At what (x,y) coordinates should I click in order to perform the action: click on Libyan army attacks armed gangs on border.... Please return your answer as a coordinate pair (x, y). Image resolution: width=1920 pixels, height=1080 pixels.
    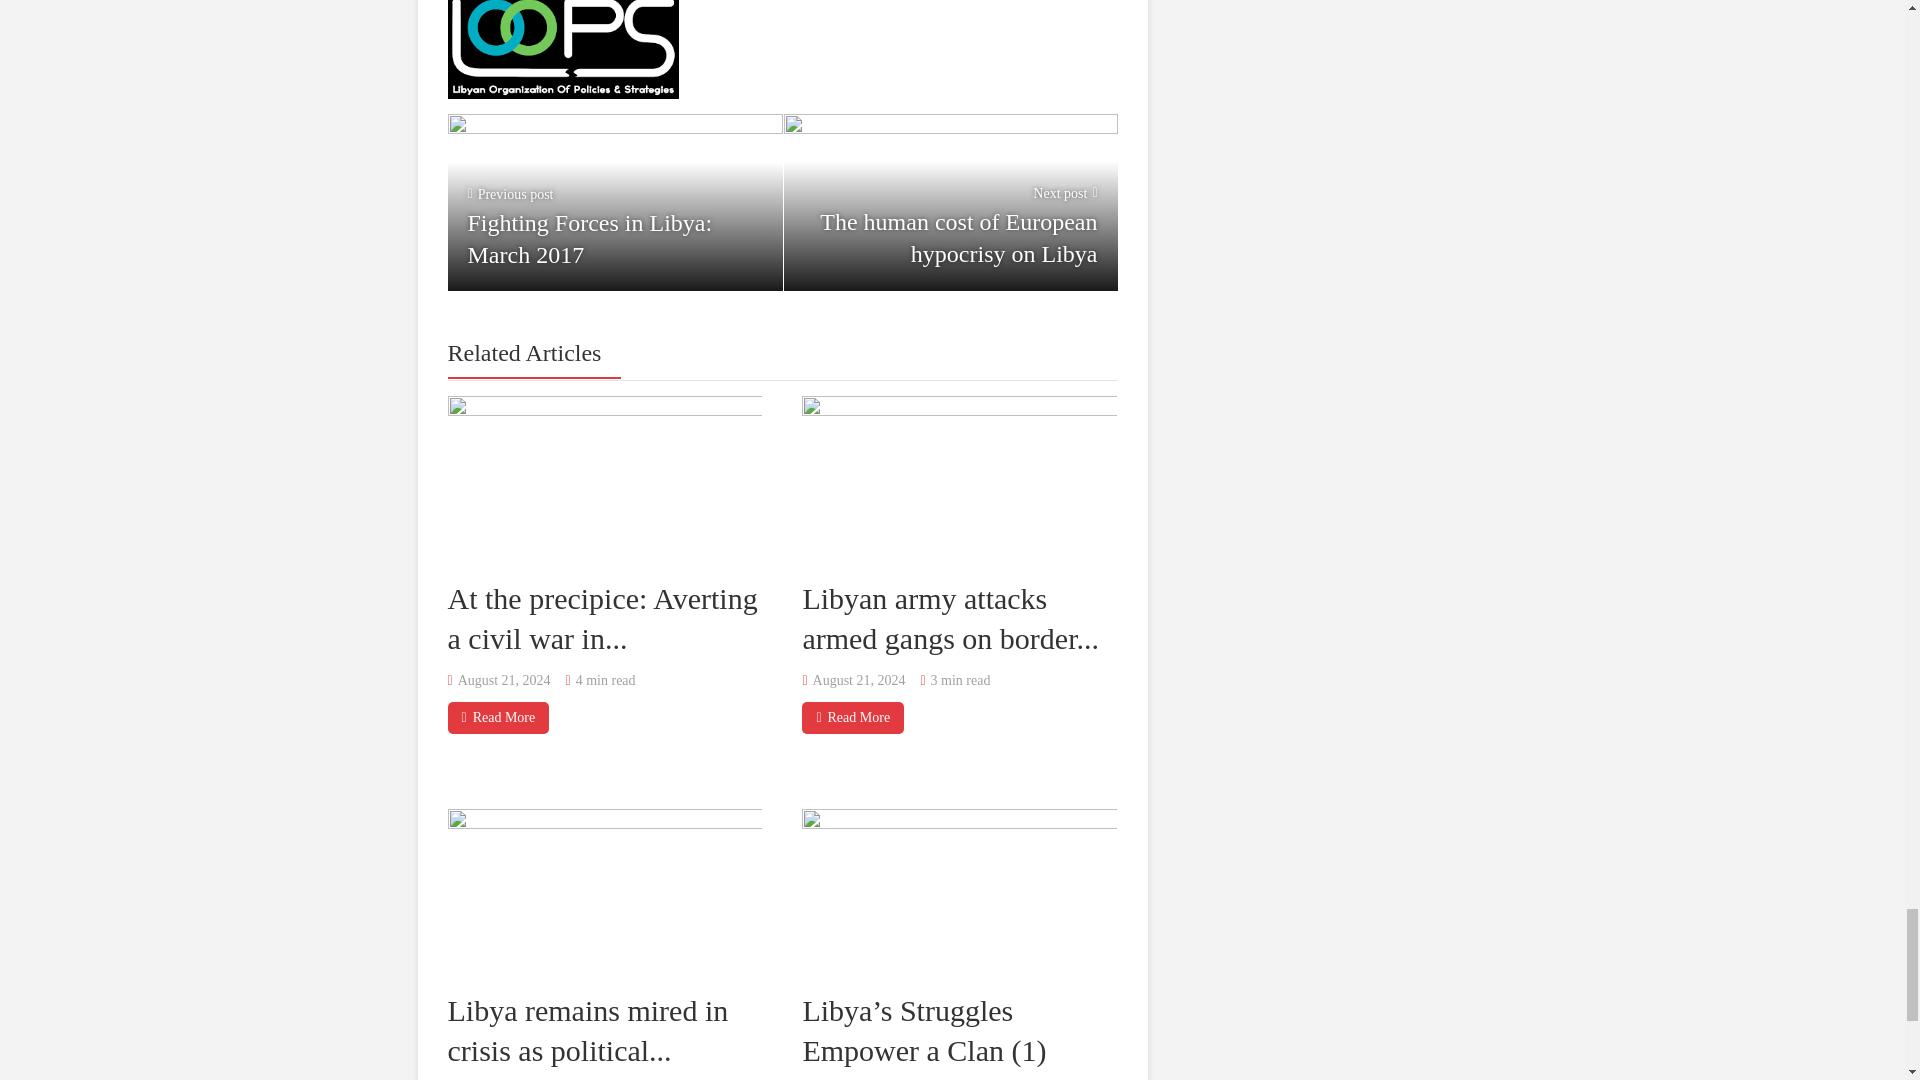
    Looking at the image, I should click on (615, 202).